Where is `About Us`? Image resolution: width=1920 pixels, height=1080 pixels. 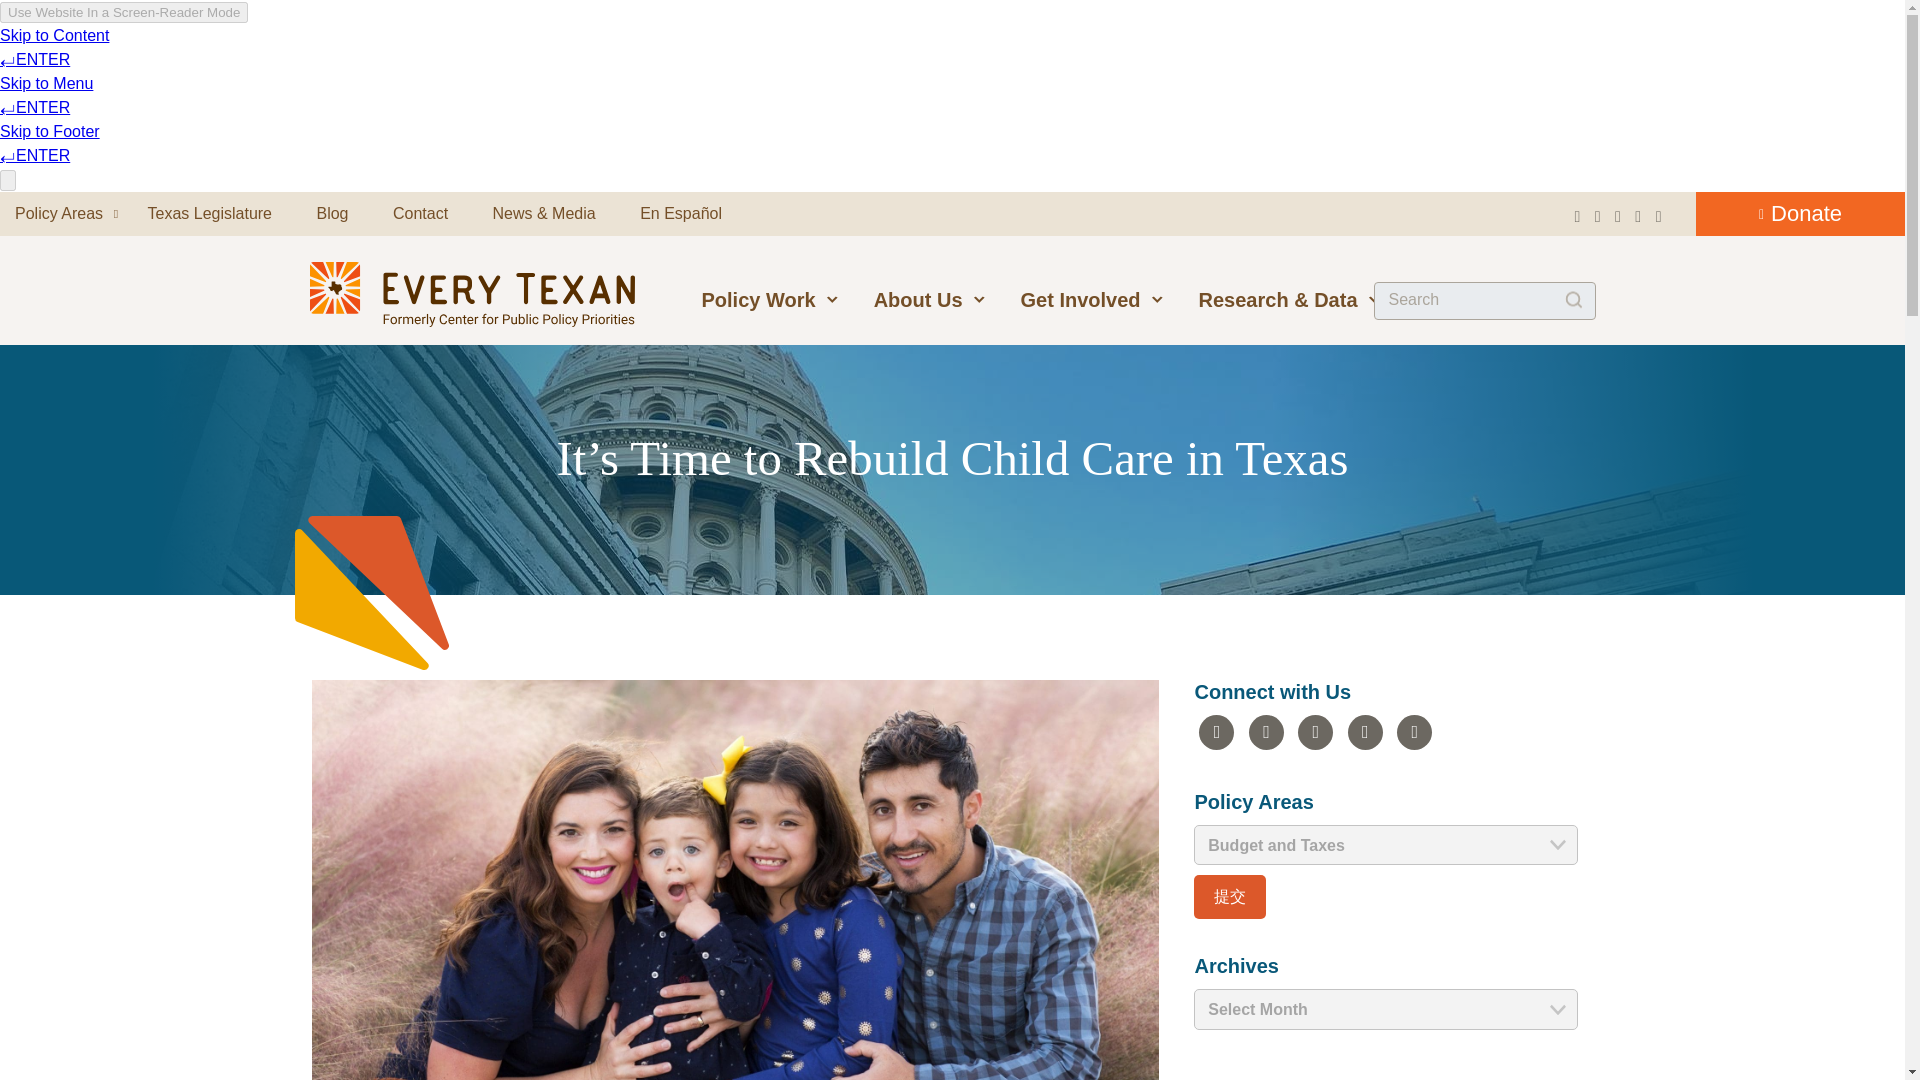 About Us is located at coordinates (930, 299).